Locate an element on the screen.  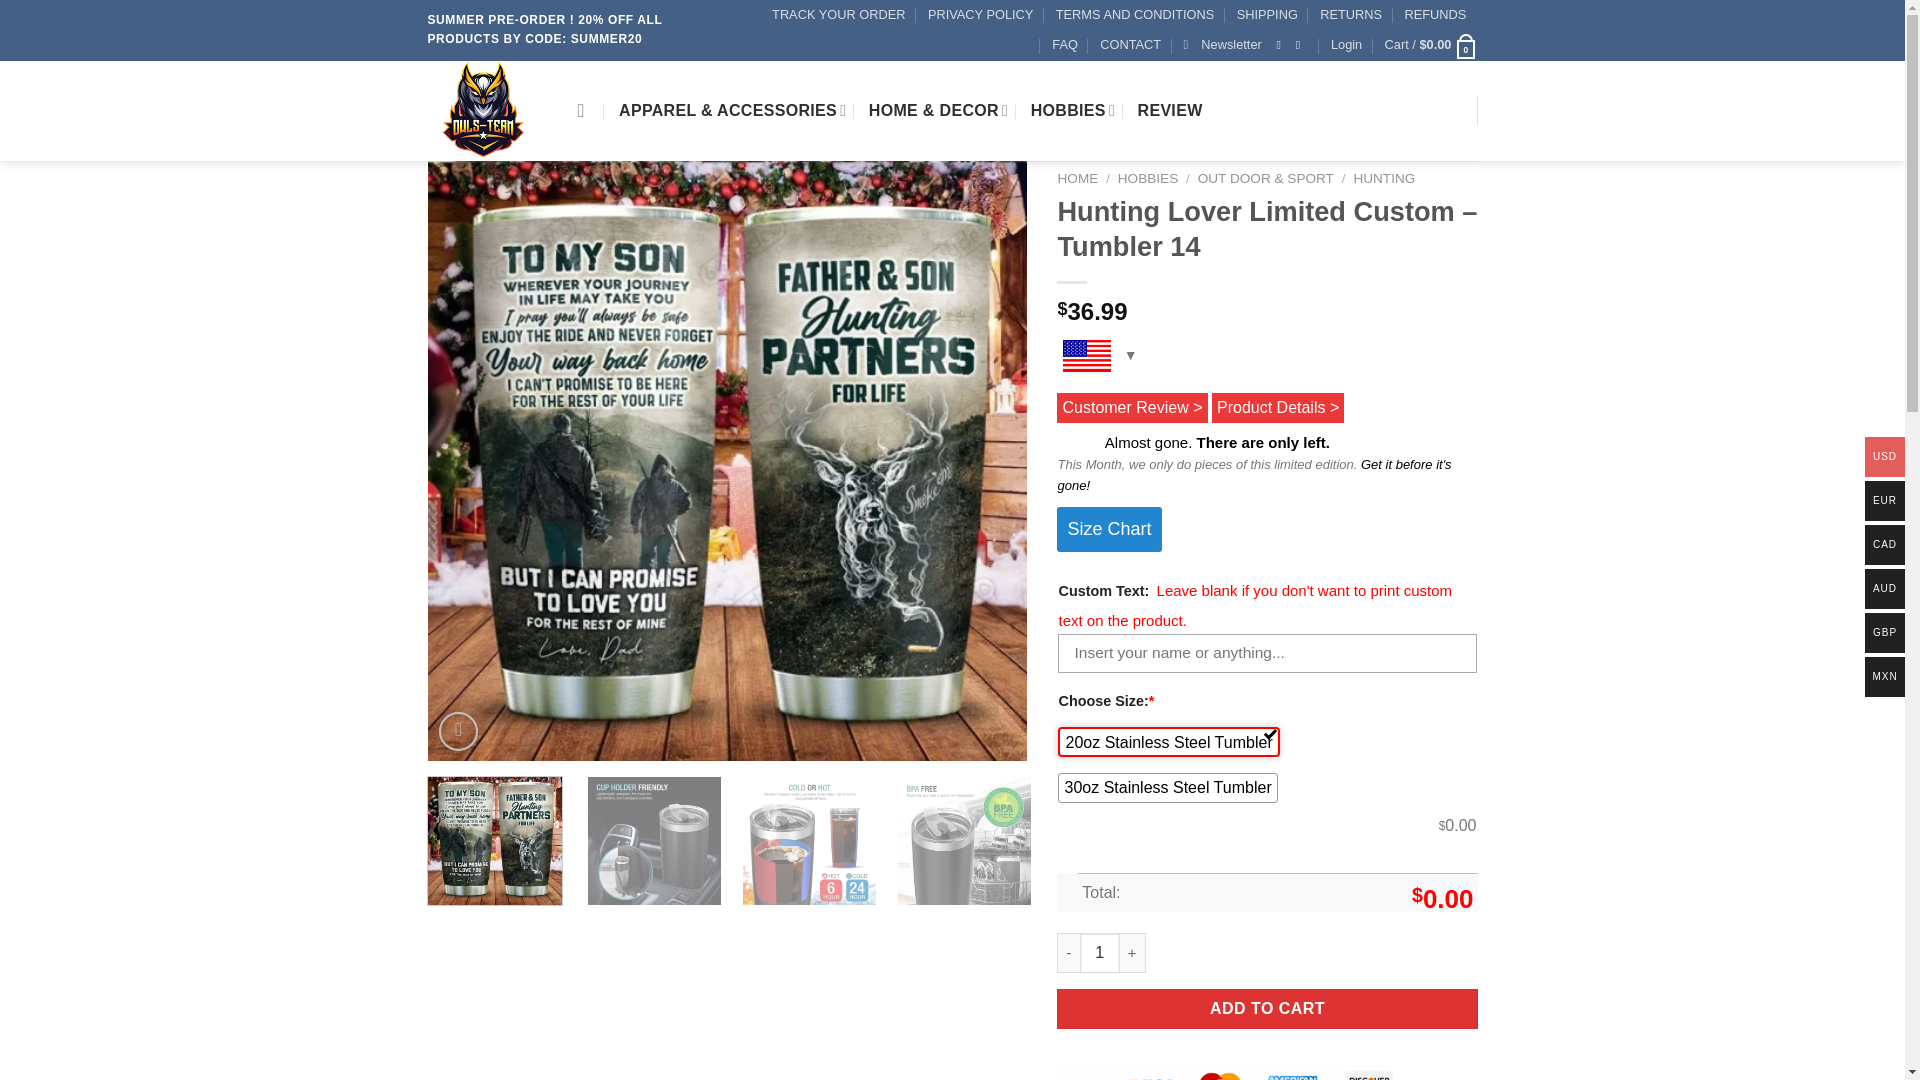
TRACK YOUR ORDER is located at coordinates (838, 15).